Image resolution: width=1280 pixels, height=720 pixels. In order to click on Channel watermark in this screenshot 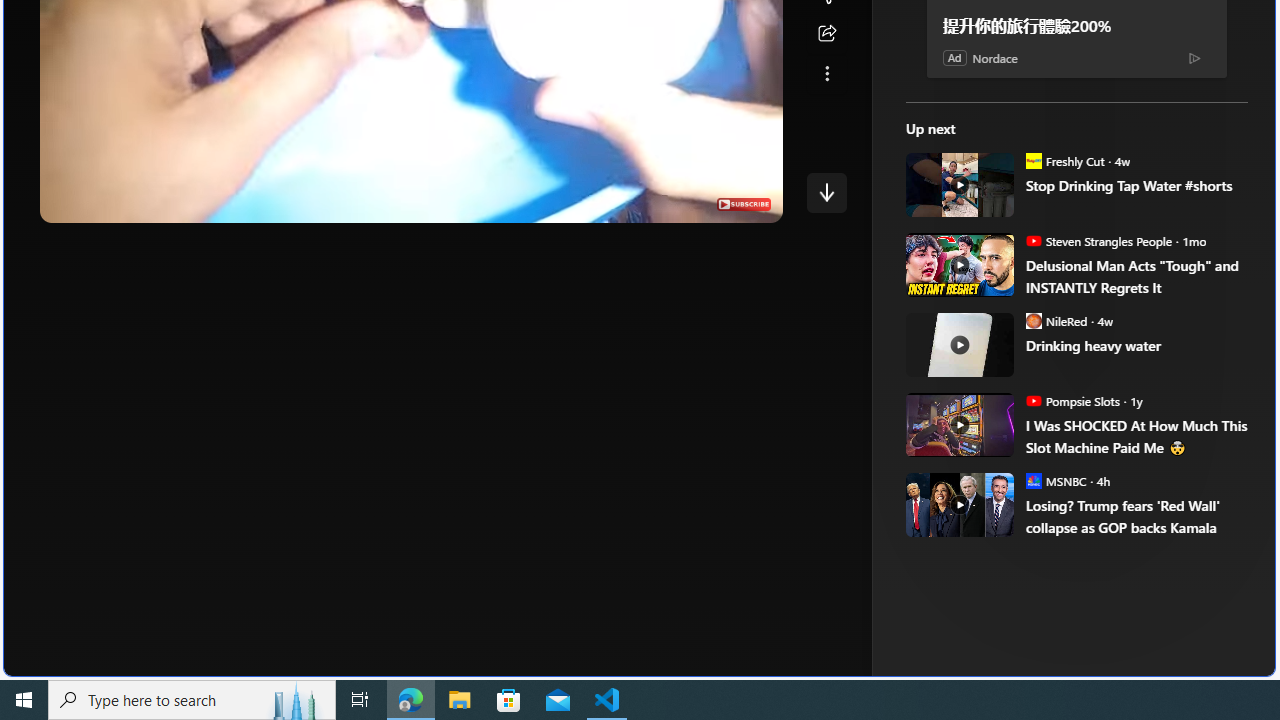, I will do `click(743, 204)`.